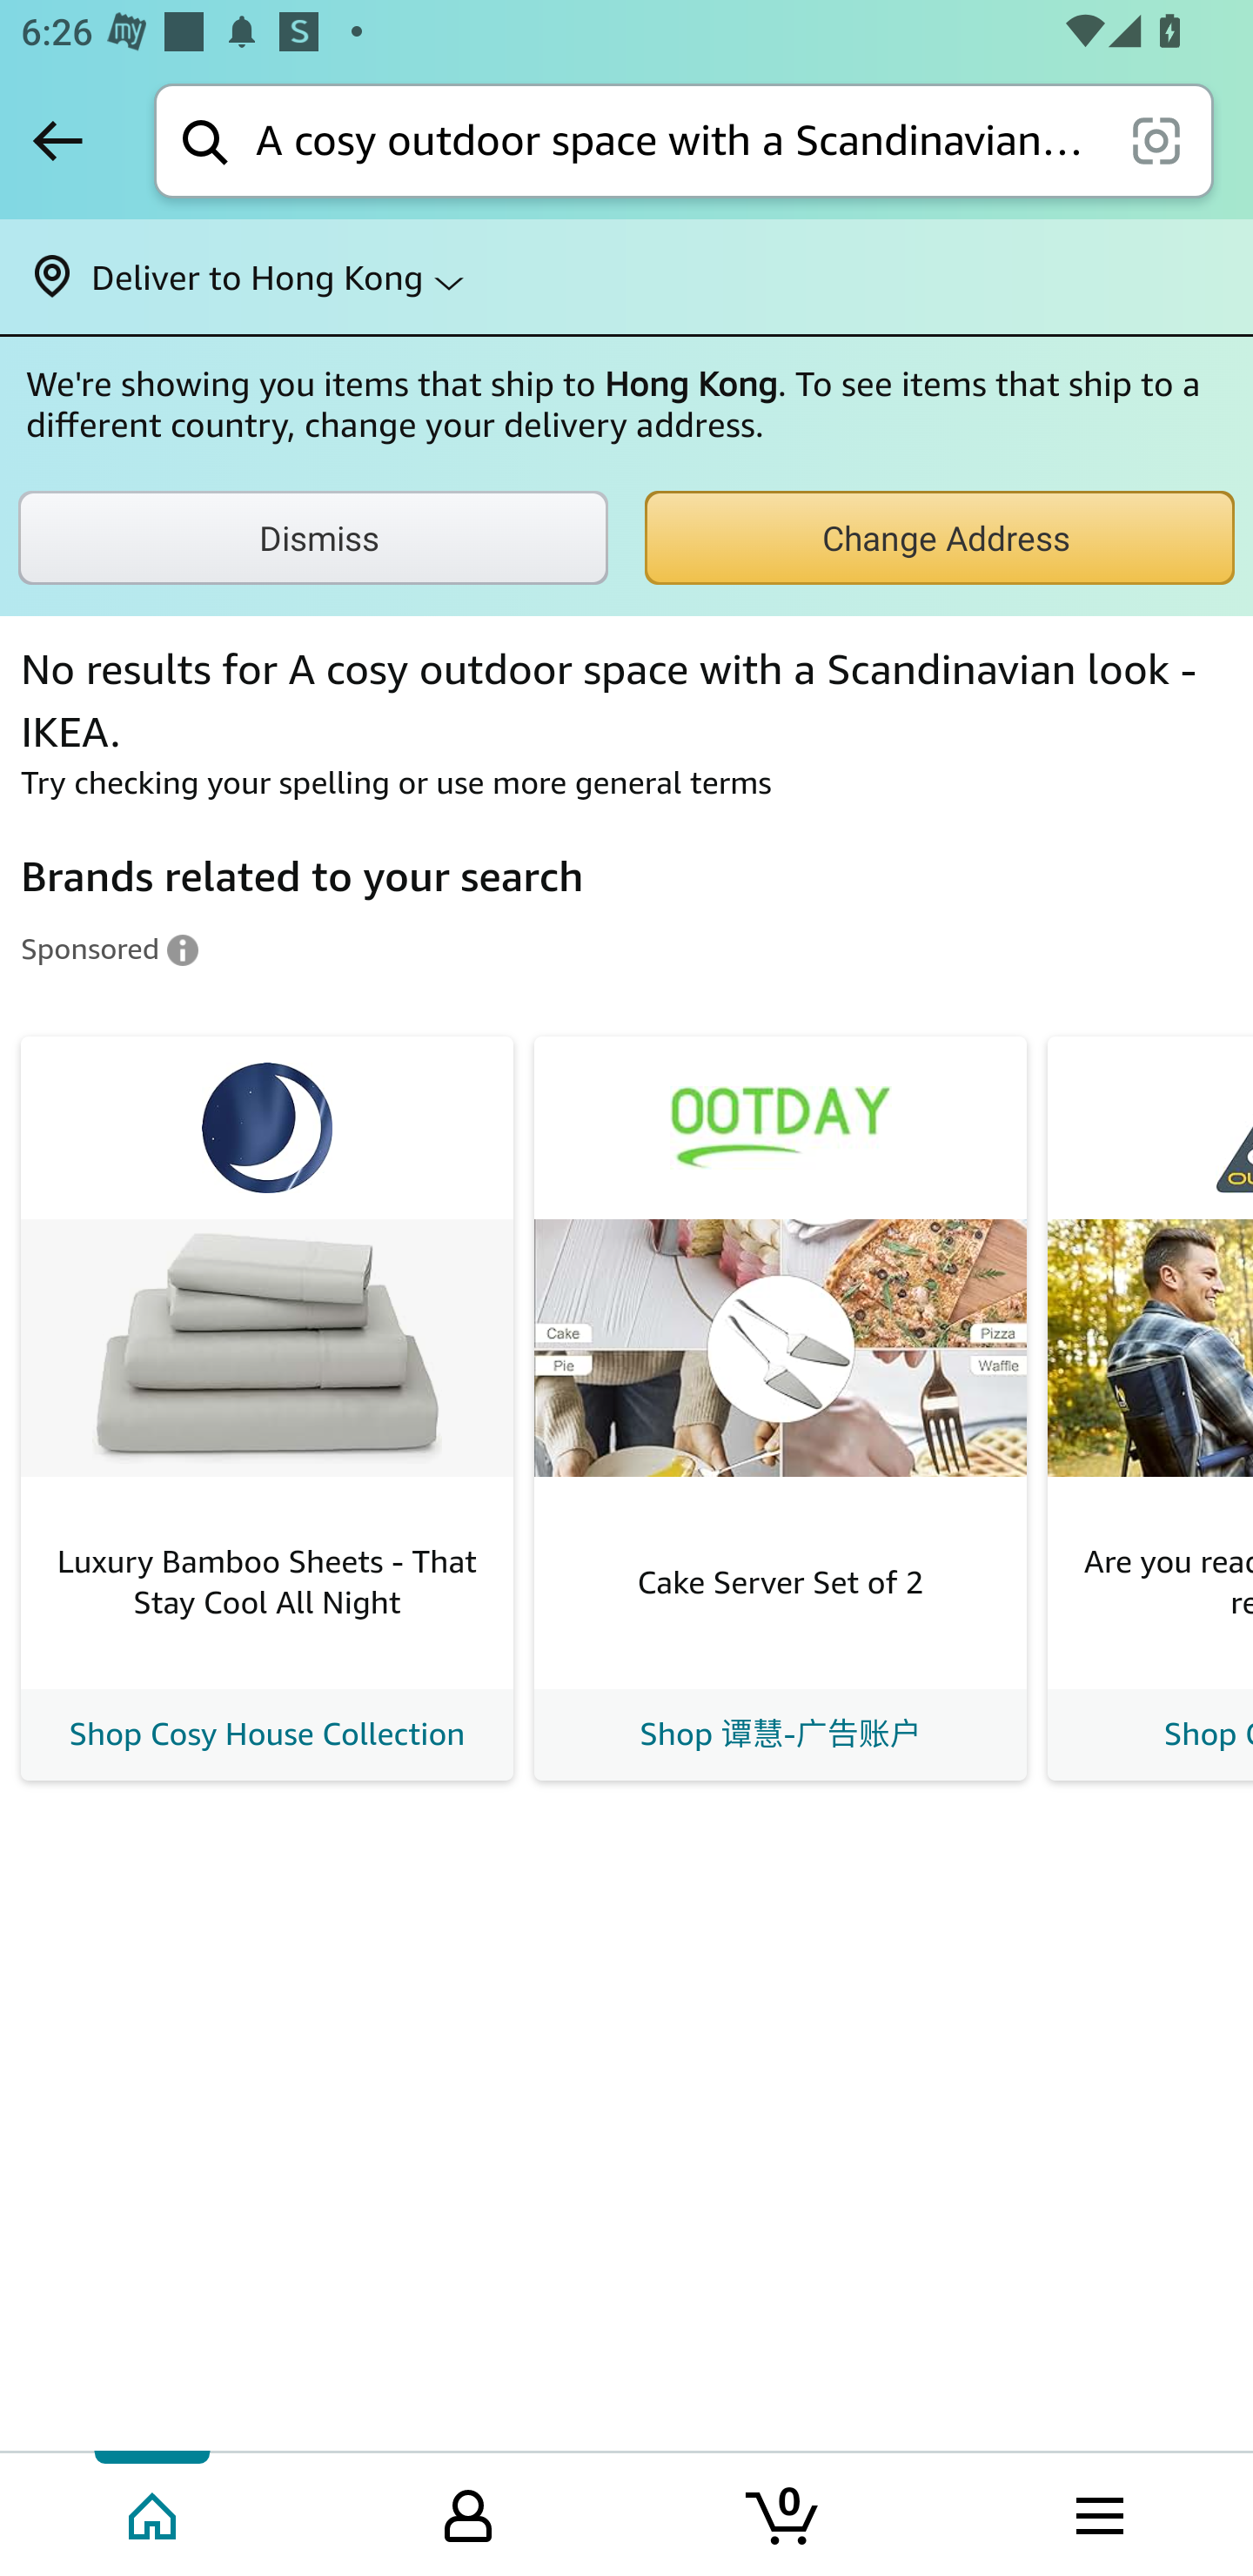 This screenshot has width=1253, height=2576. Describe the element at coordinates (468, 2512) in the screenshot. I see `Your Amazon.com Tab 2 of 4` at that location.